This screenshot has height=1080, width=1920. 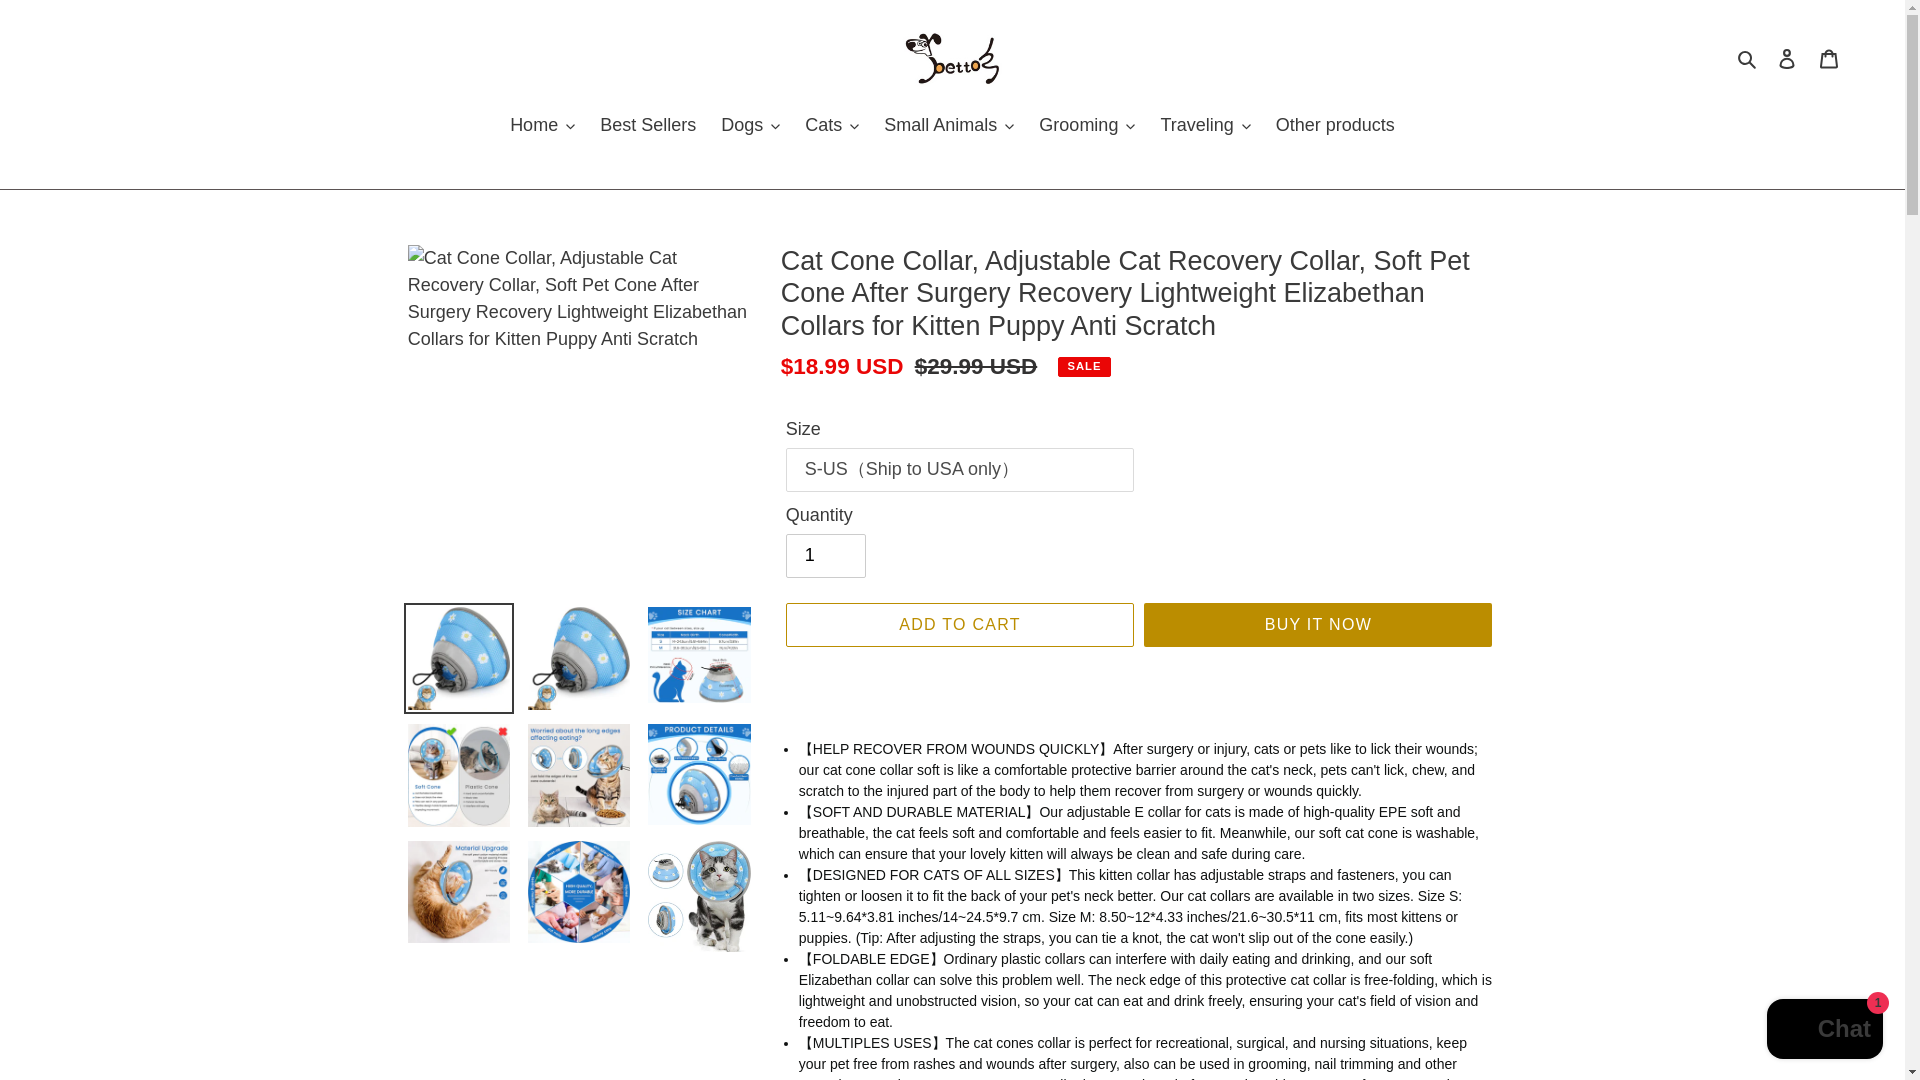 I want to click on Log in, so click(x=1787, y=58).